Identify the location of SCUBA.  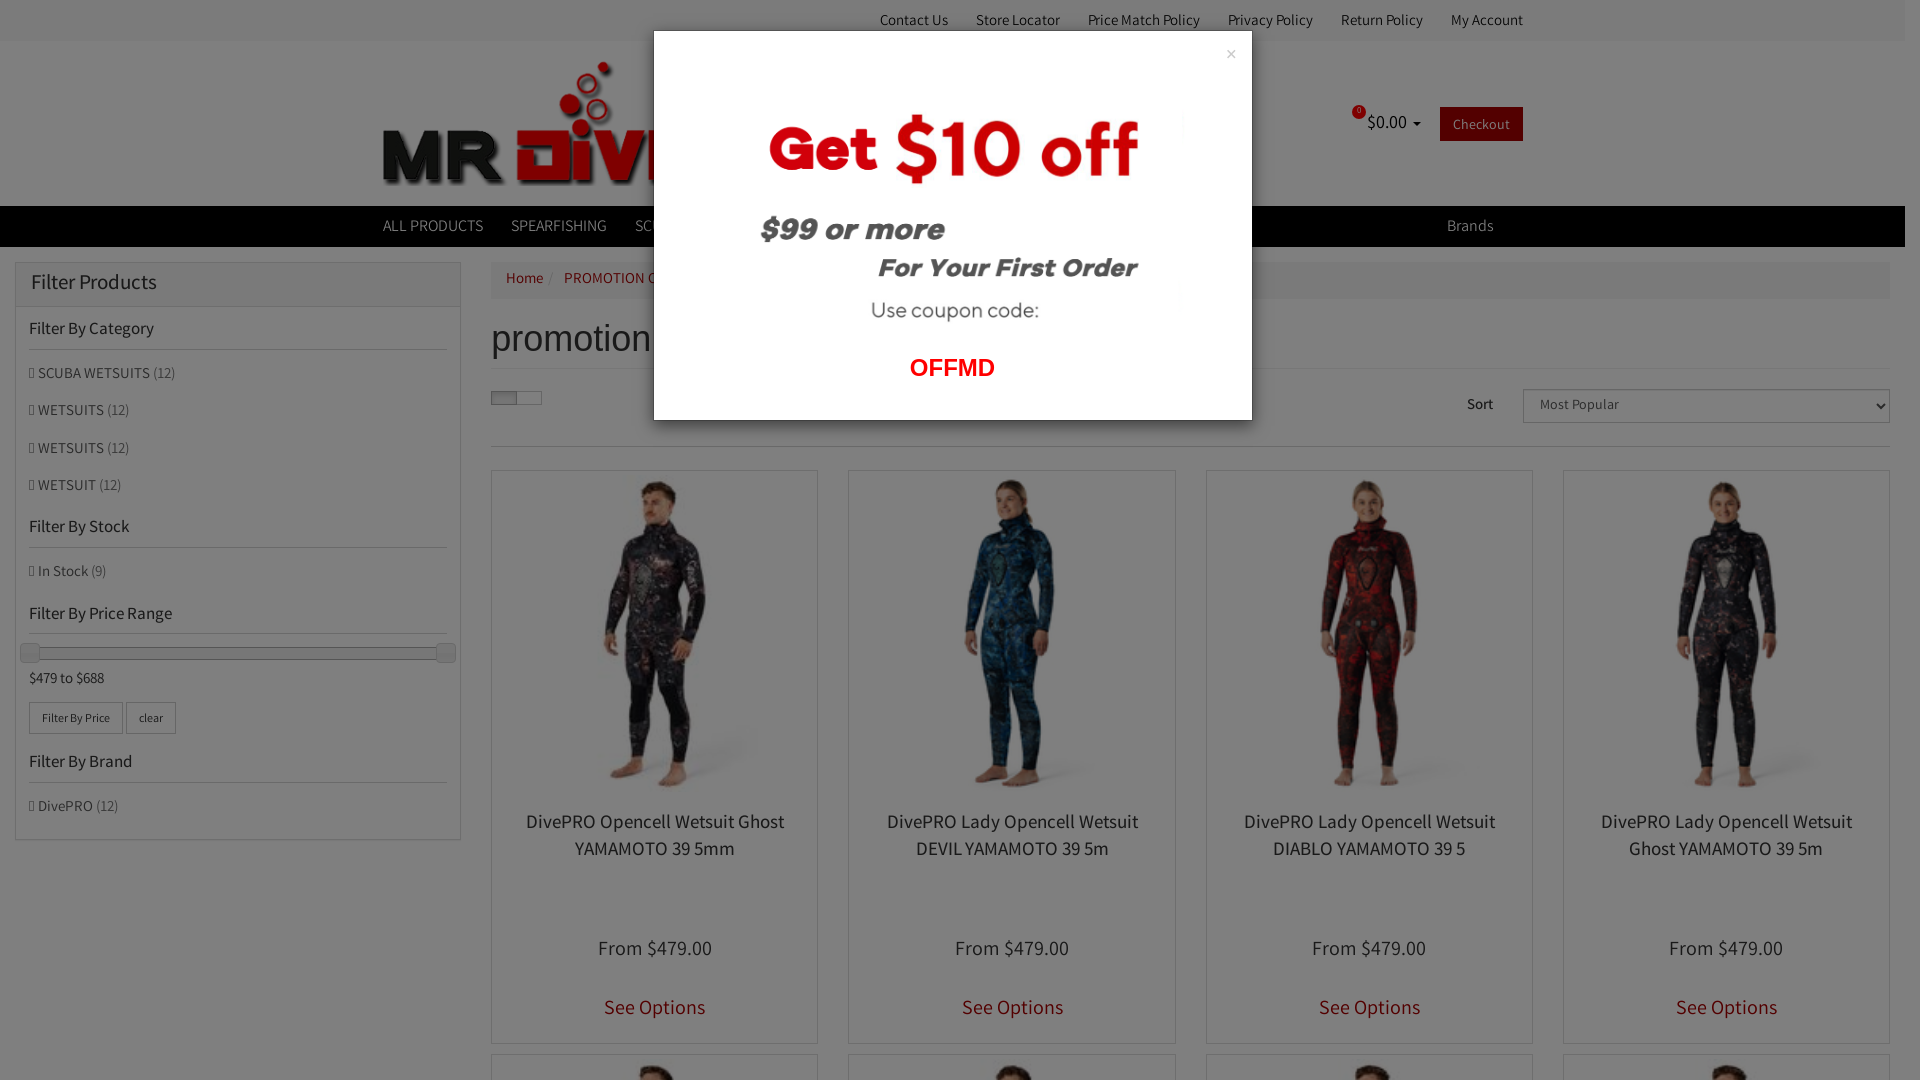
(656, 226).